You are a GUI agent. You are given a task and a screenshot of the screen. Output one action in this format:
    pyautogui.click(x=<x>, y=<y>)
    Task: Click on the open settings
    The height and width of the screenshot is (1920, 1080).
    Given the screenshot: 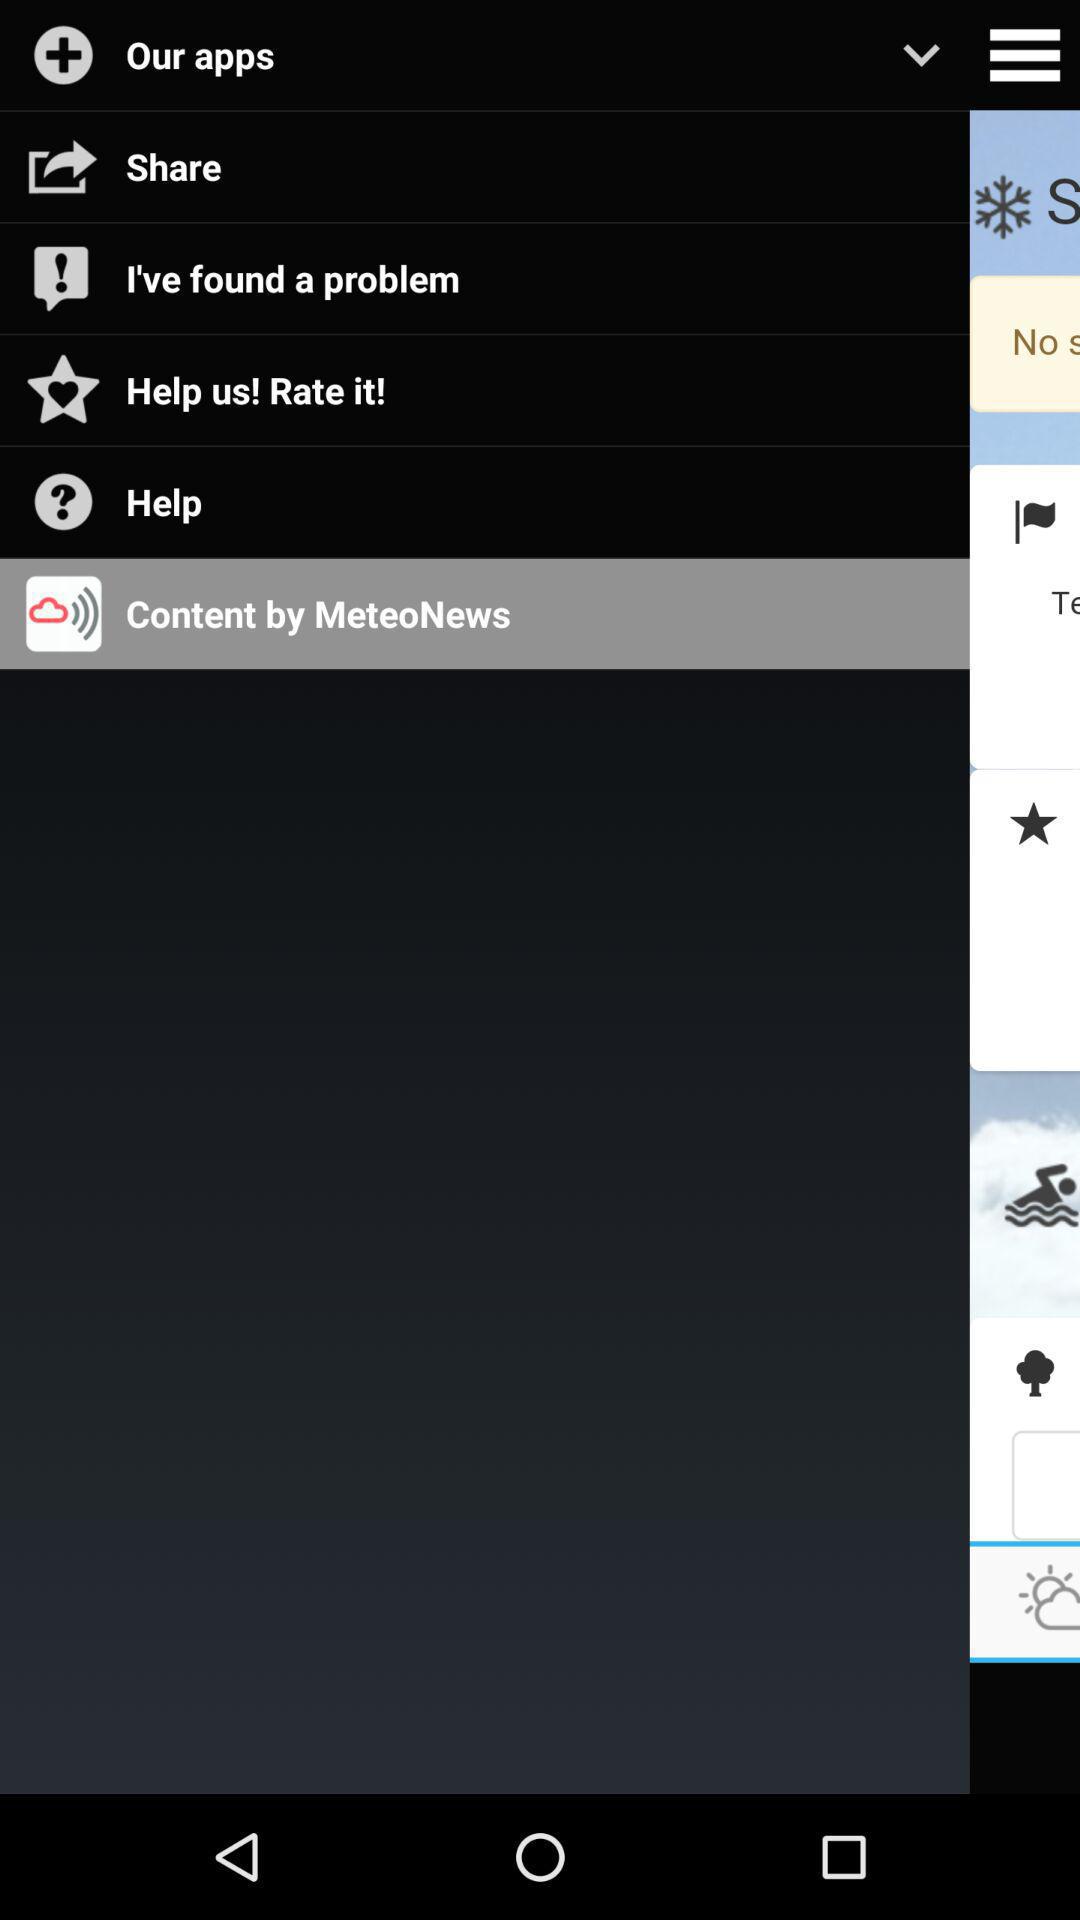 What is the action you would take?
    pyautogui.click(x=1024, y=55)
    